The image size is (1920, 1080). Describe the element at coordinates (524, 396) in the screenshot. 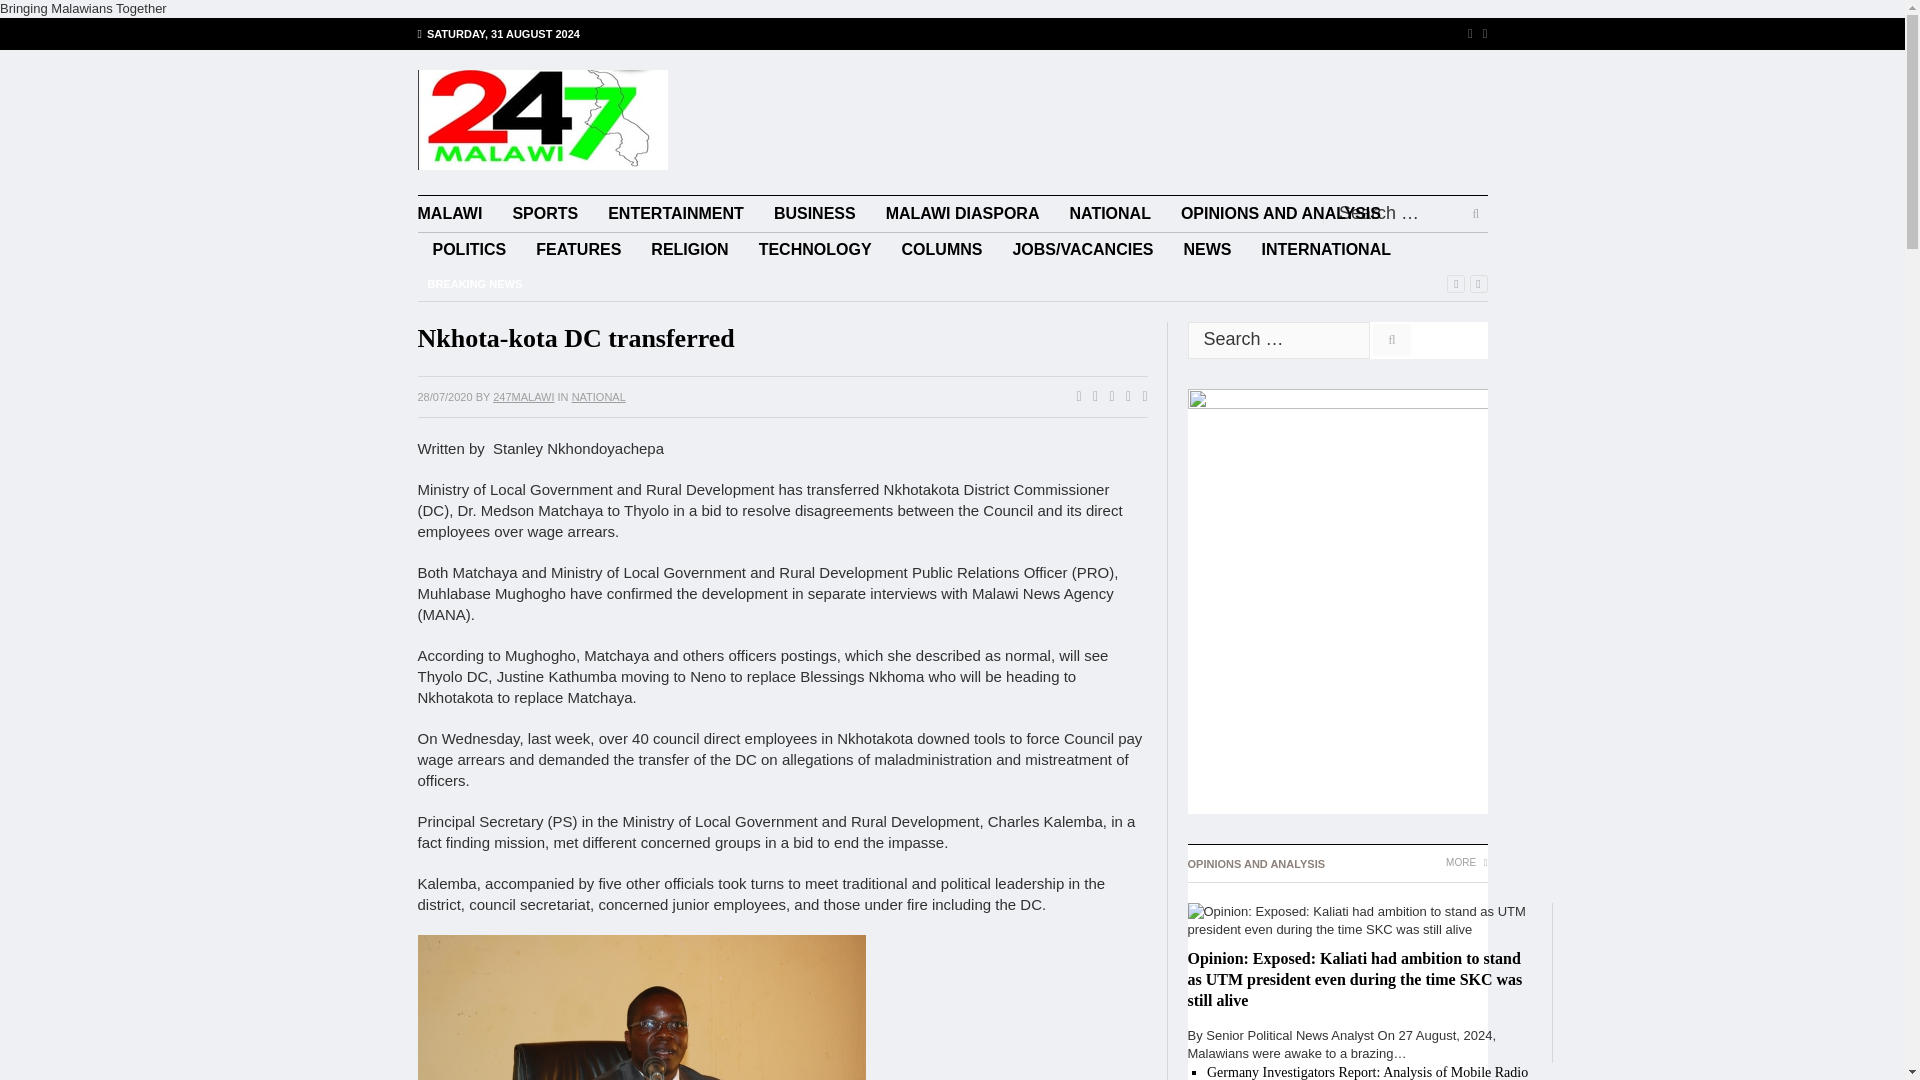

I see `247MALAWI` at that location.